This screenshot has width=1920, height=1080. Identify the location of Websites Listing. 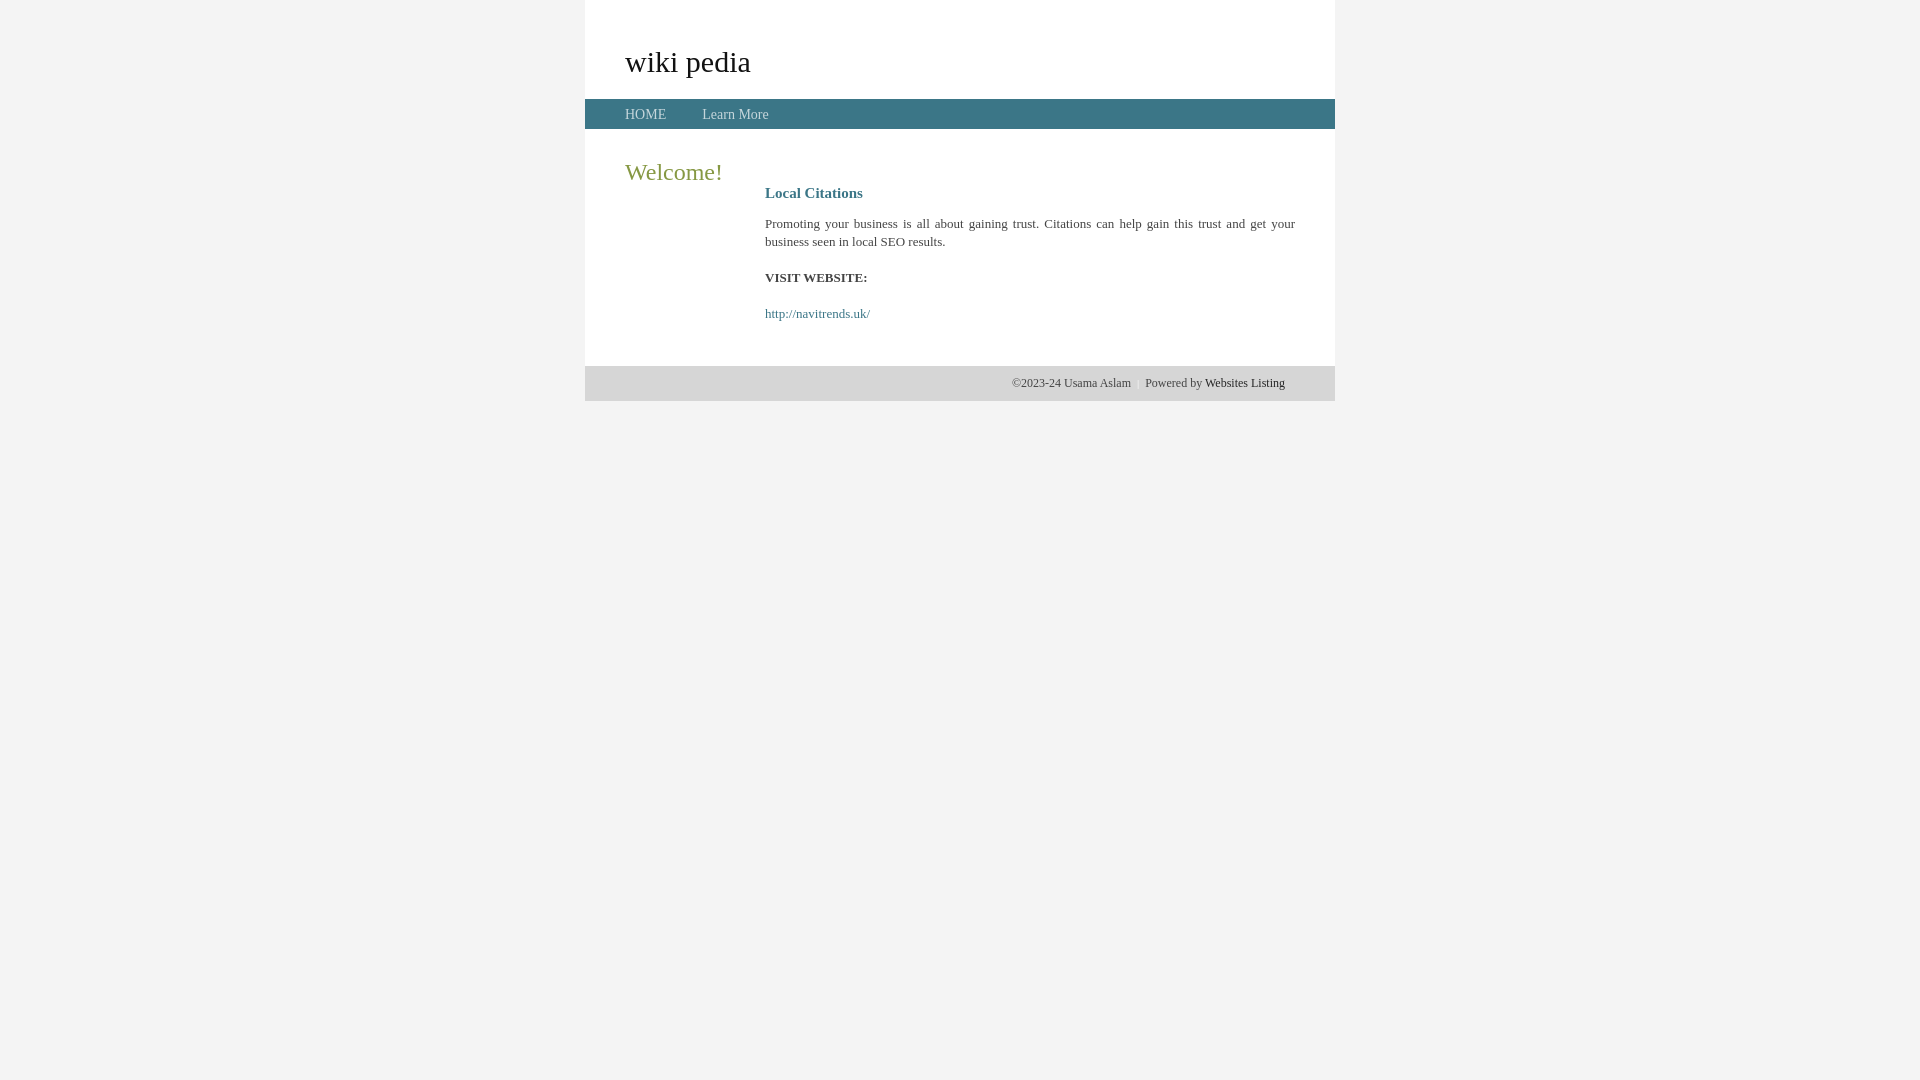
(1245, 383).